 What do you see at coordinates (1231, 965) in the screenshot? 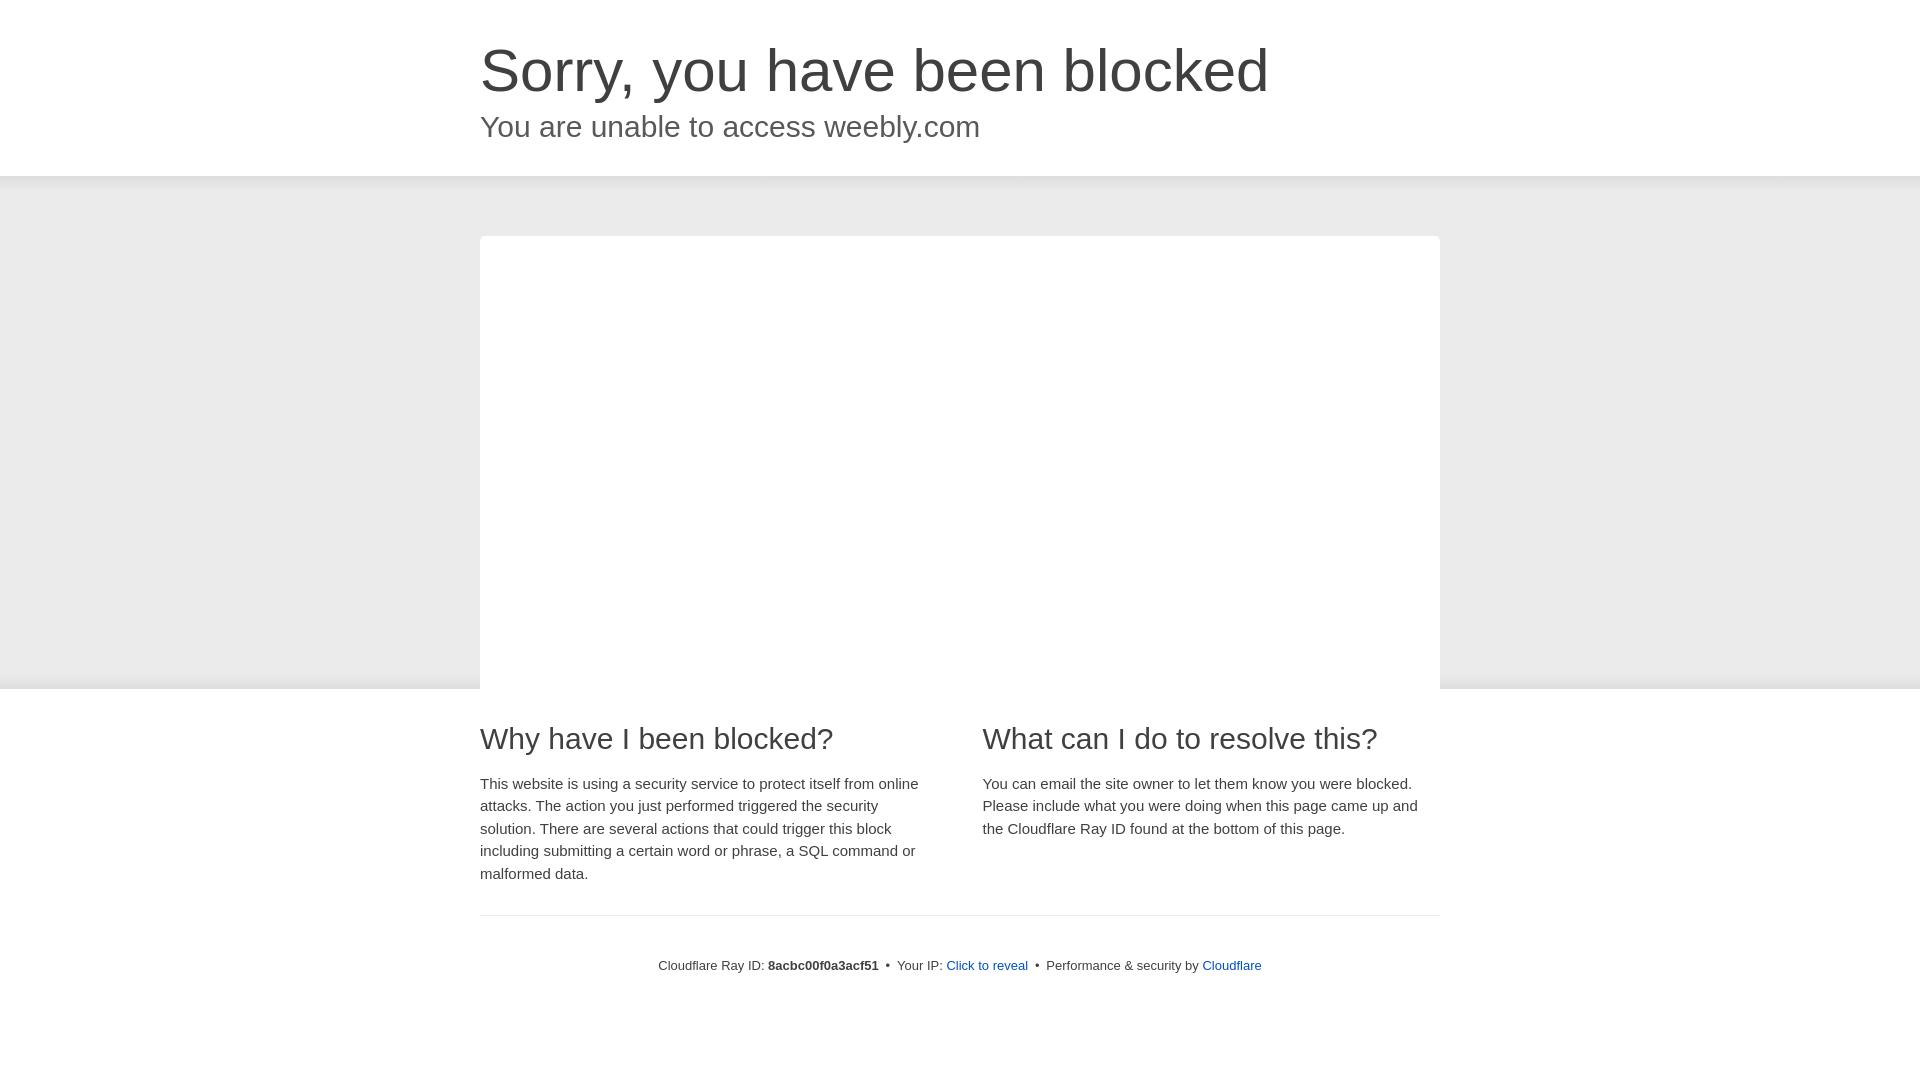
I see `Cloudflare` at bounding box center [1231, 965].